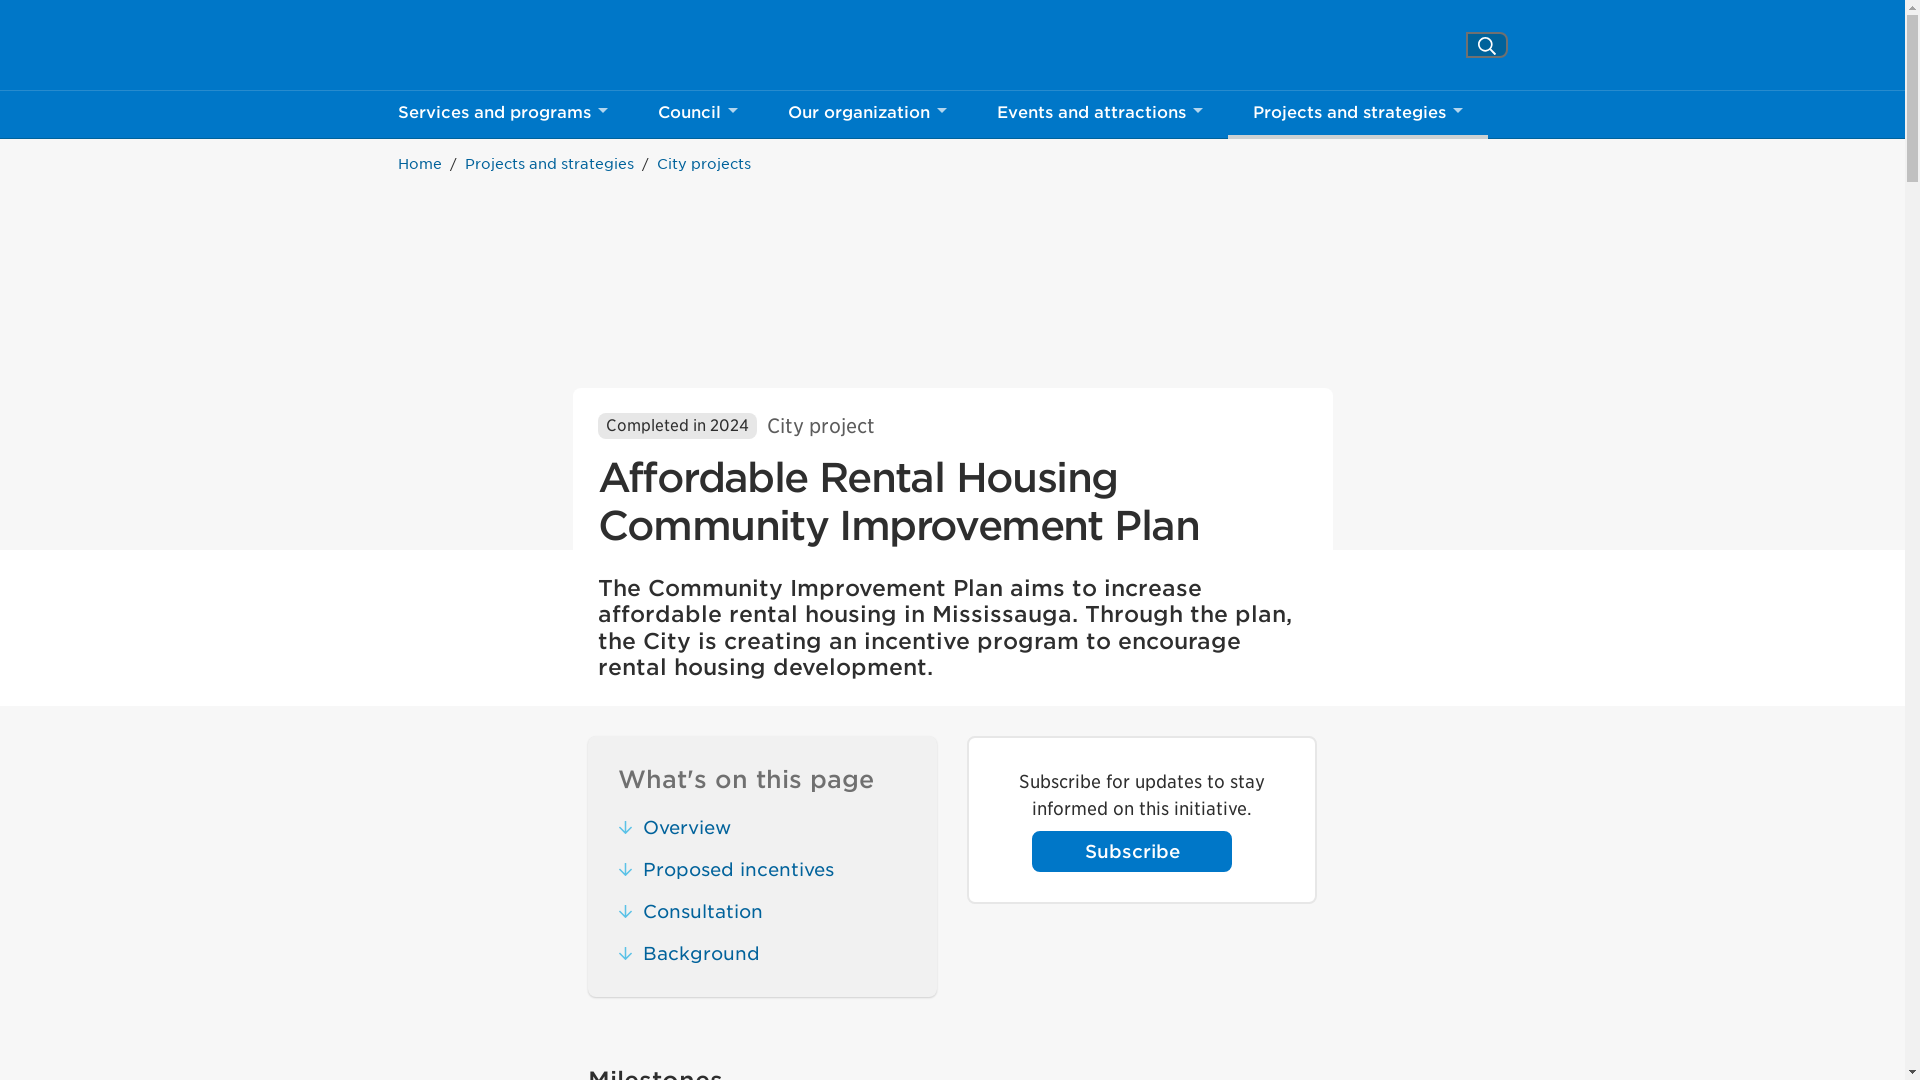  I want to click on Our organization, so click(487, 45).